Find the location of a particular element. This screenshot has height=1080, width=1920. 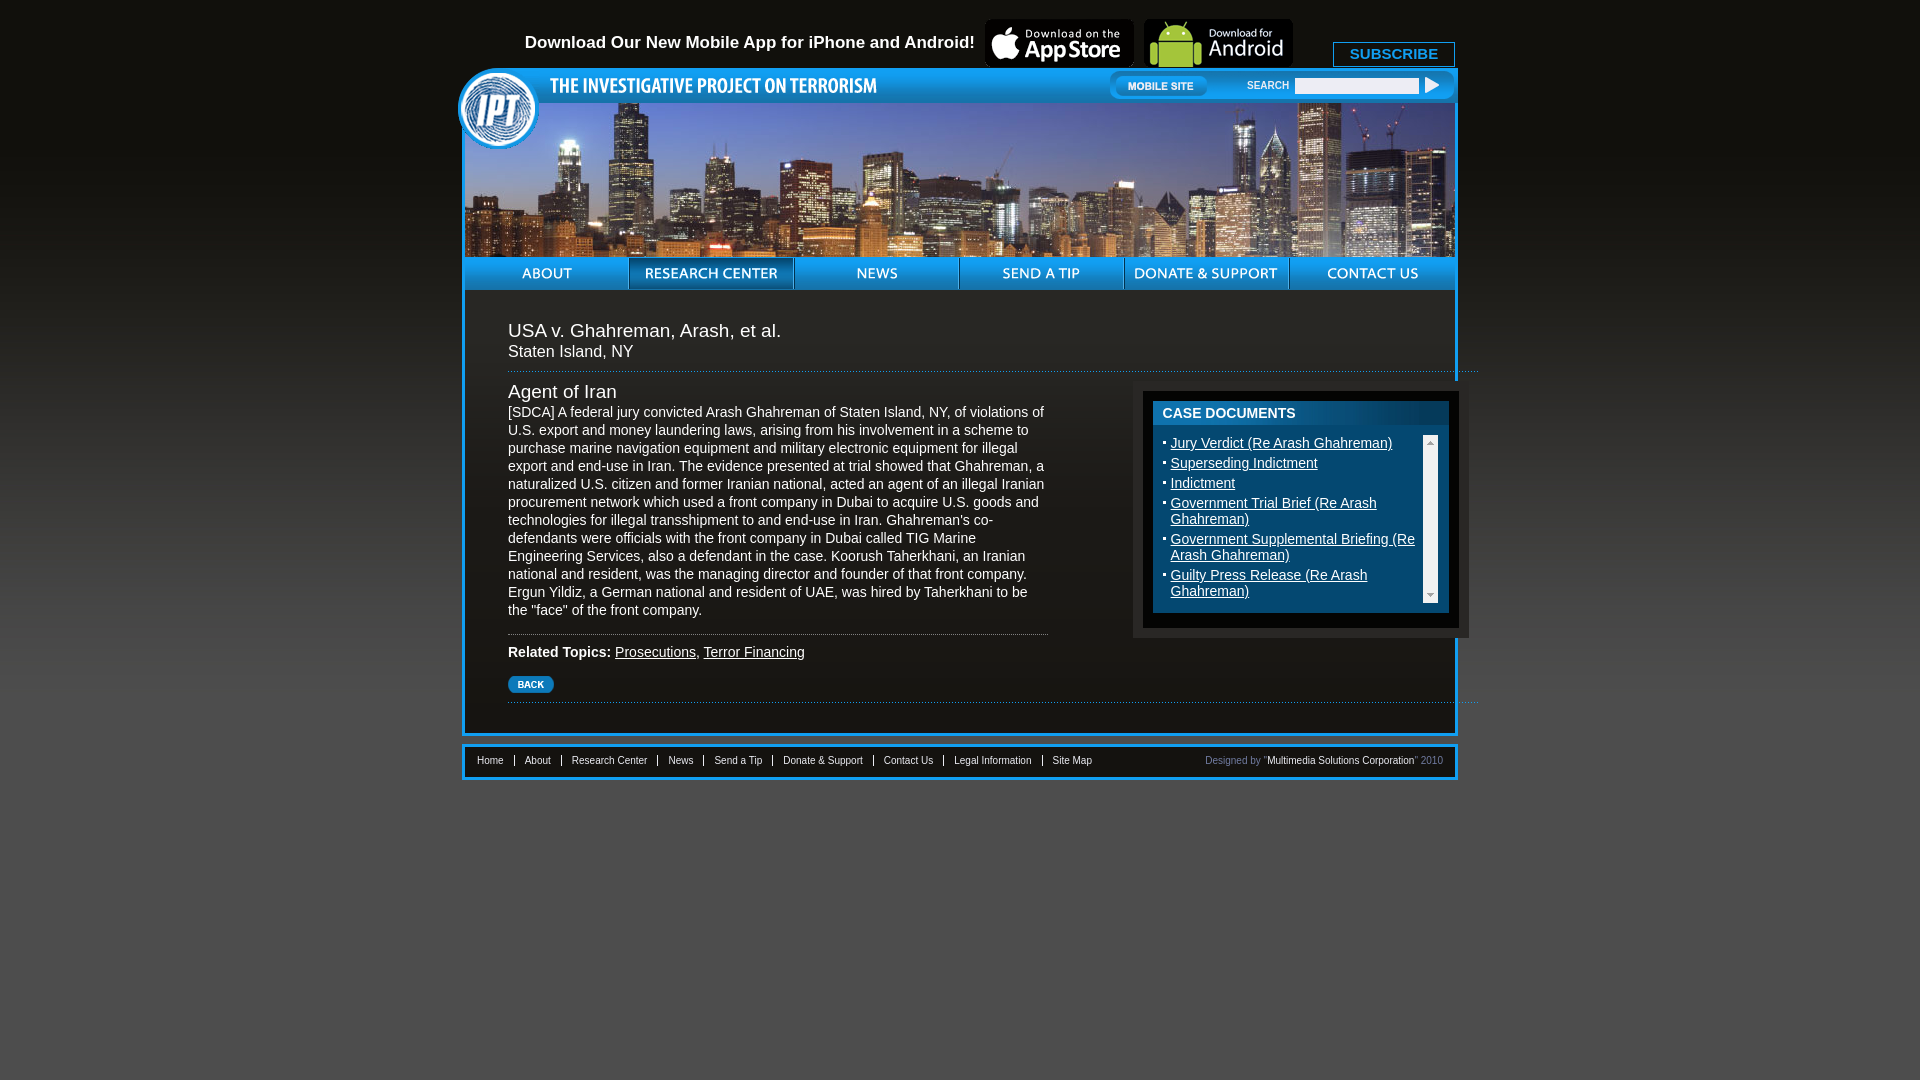

SUBSCRIBE is located at coordinates (1394, 54).